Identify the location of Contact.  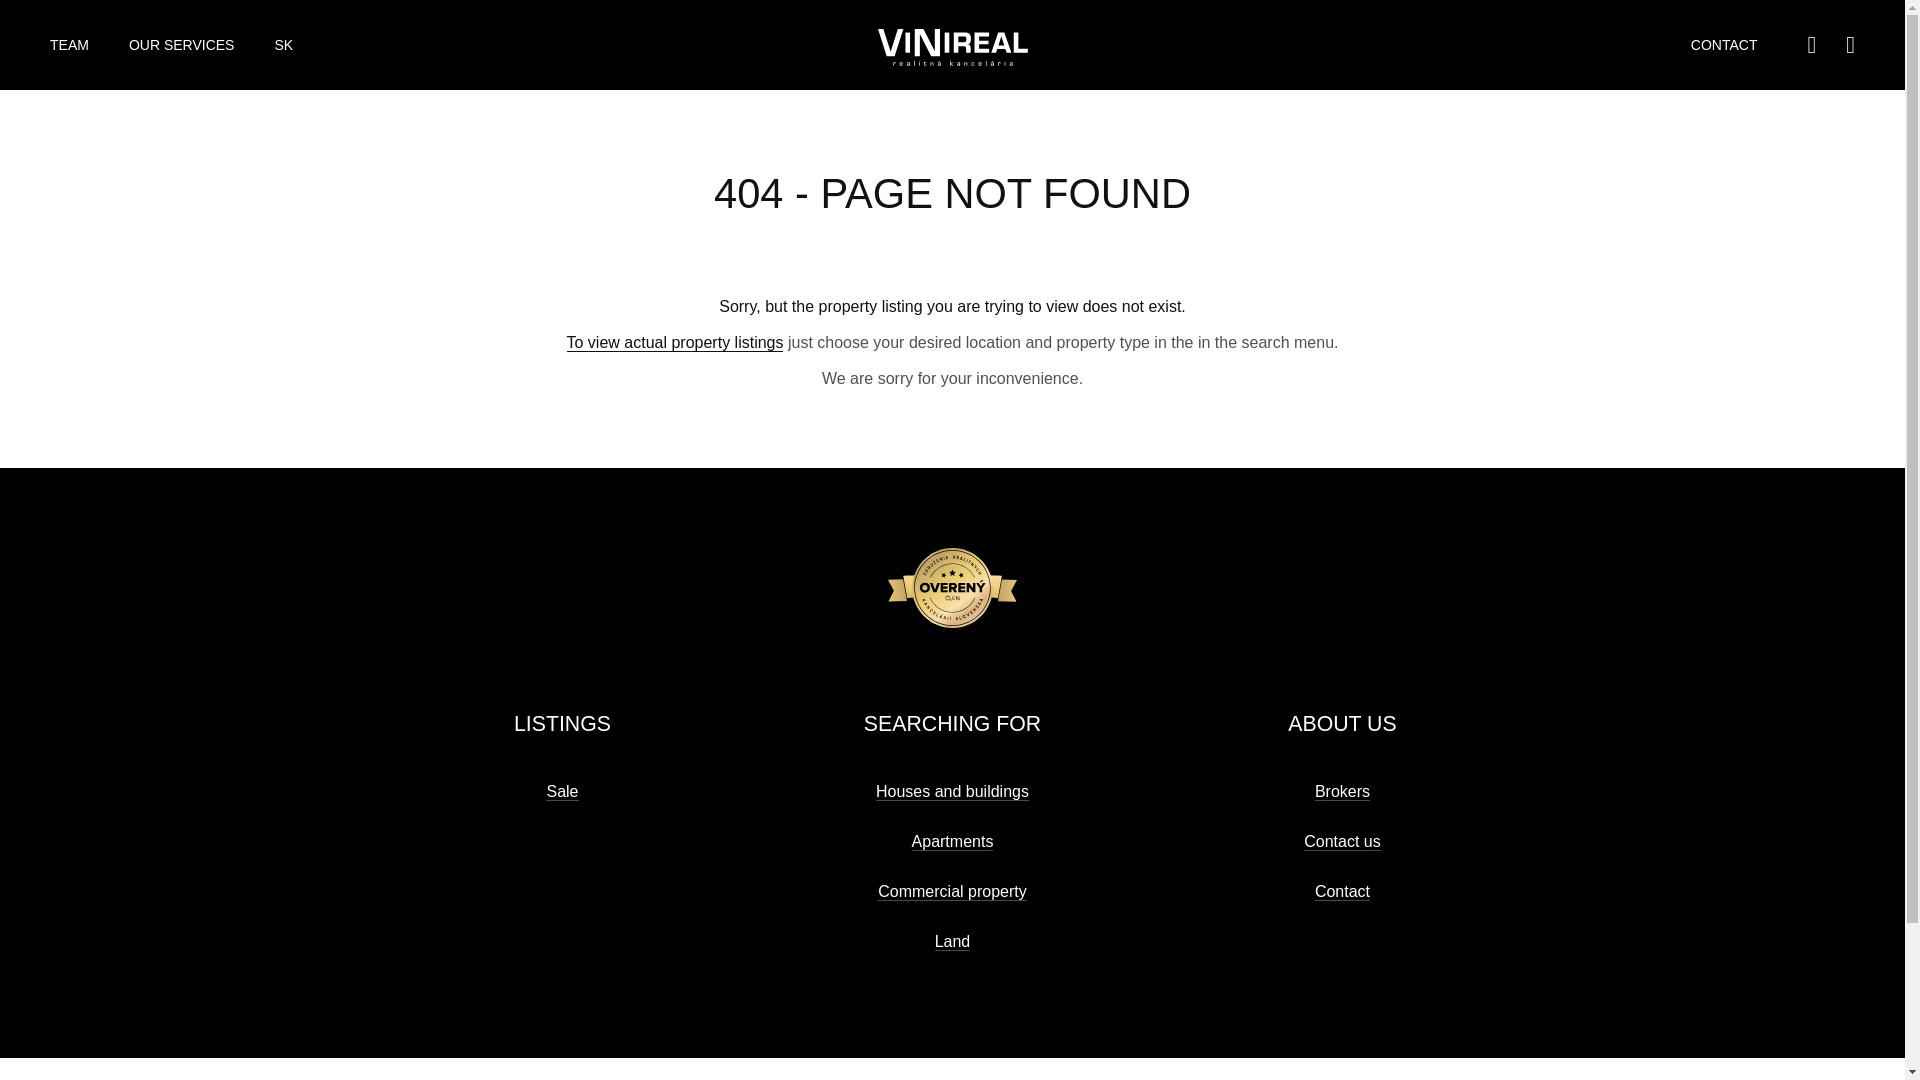
(1342, 892).